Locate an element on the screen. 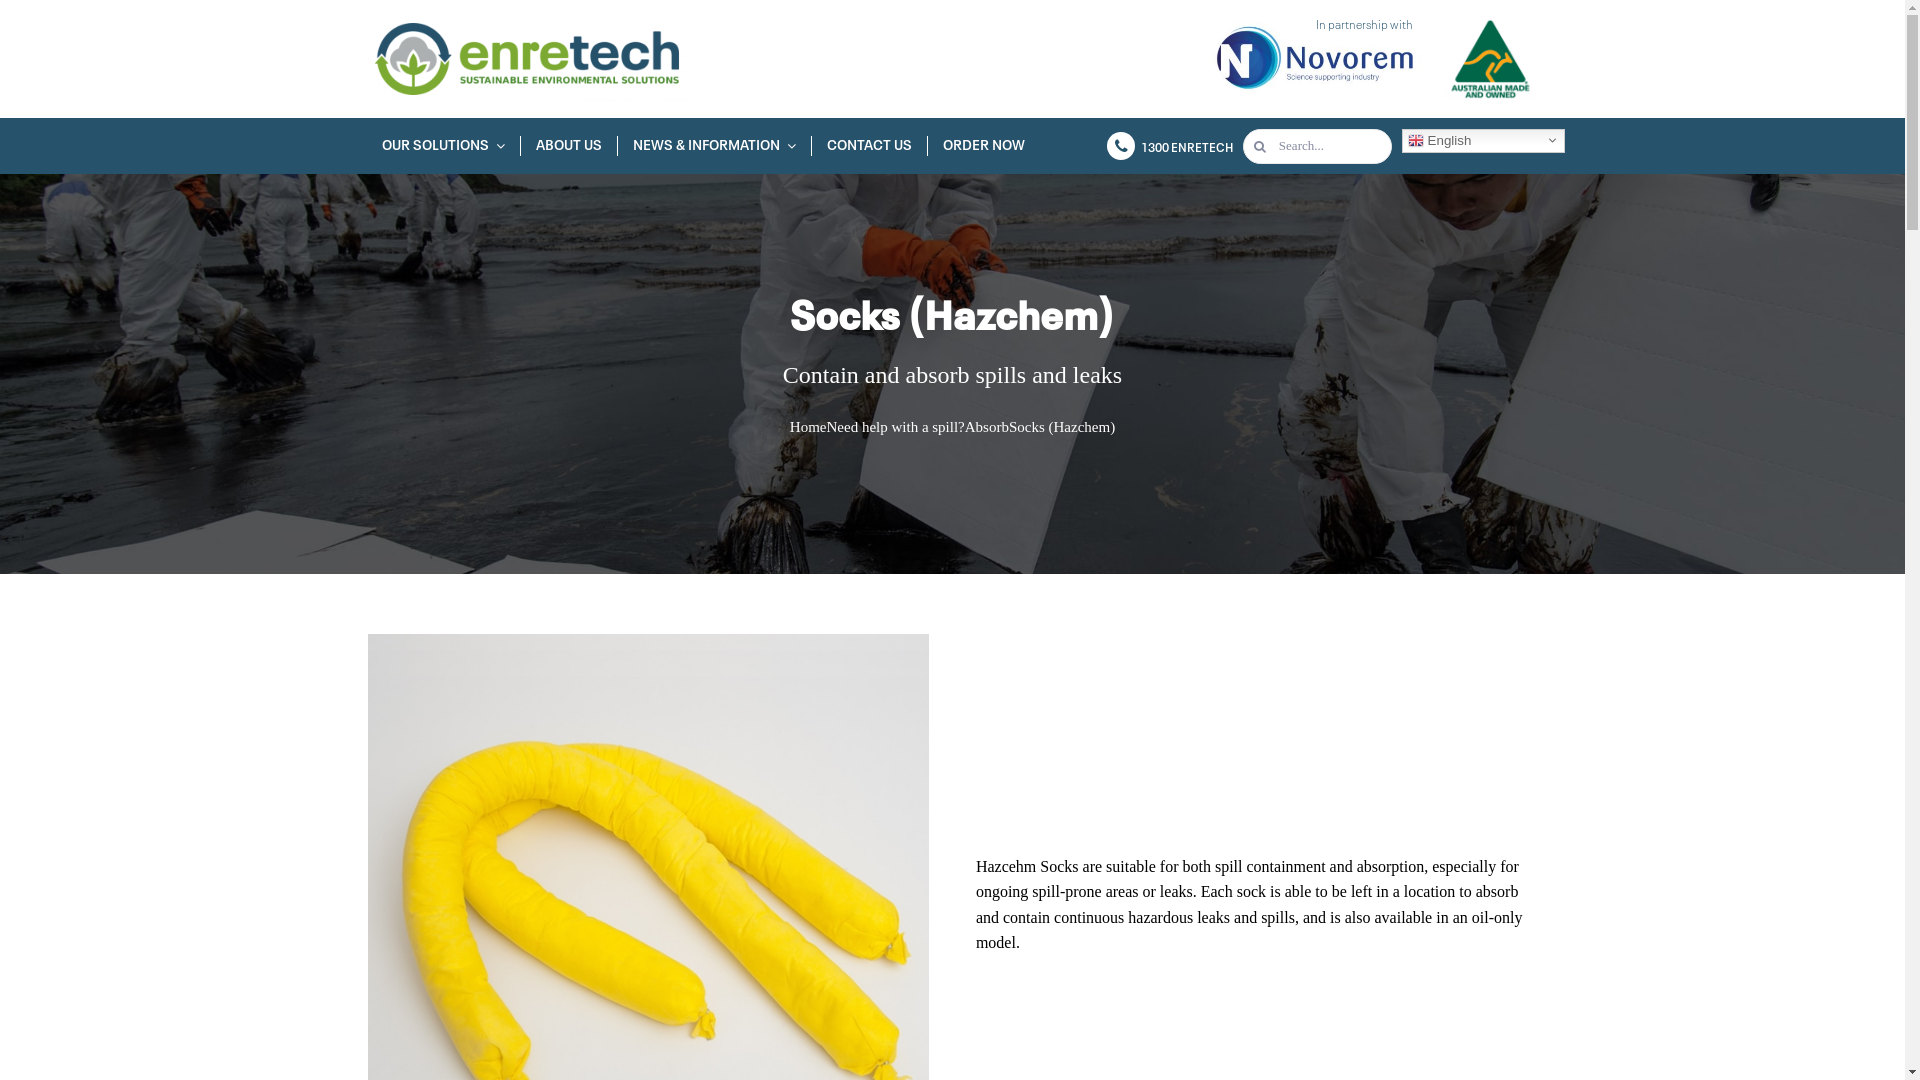 The image size is (1920, 1080). australian made owned is located at coordinates (1490, 58).